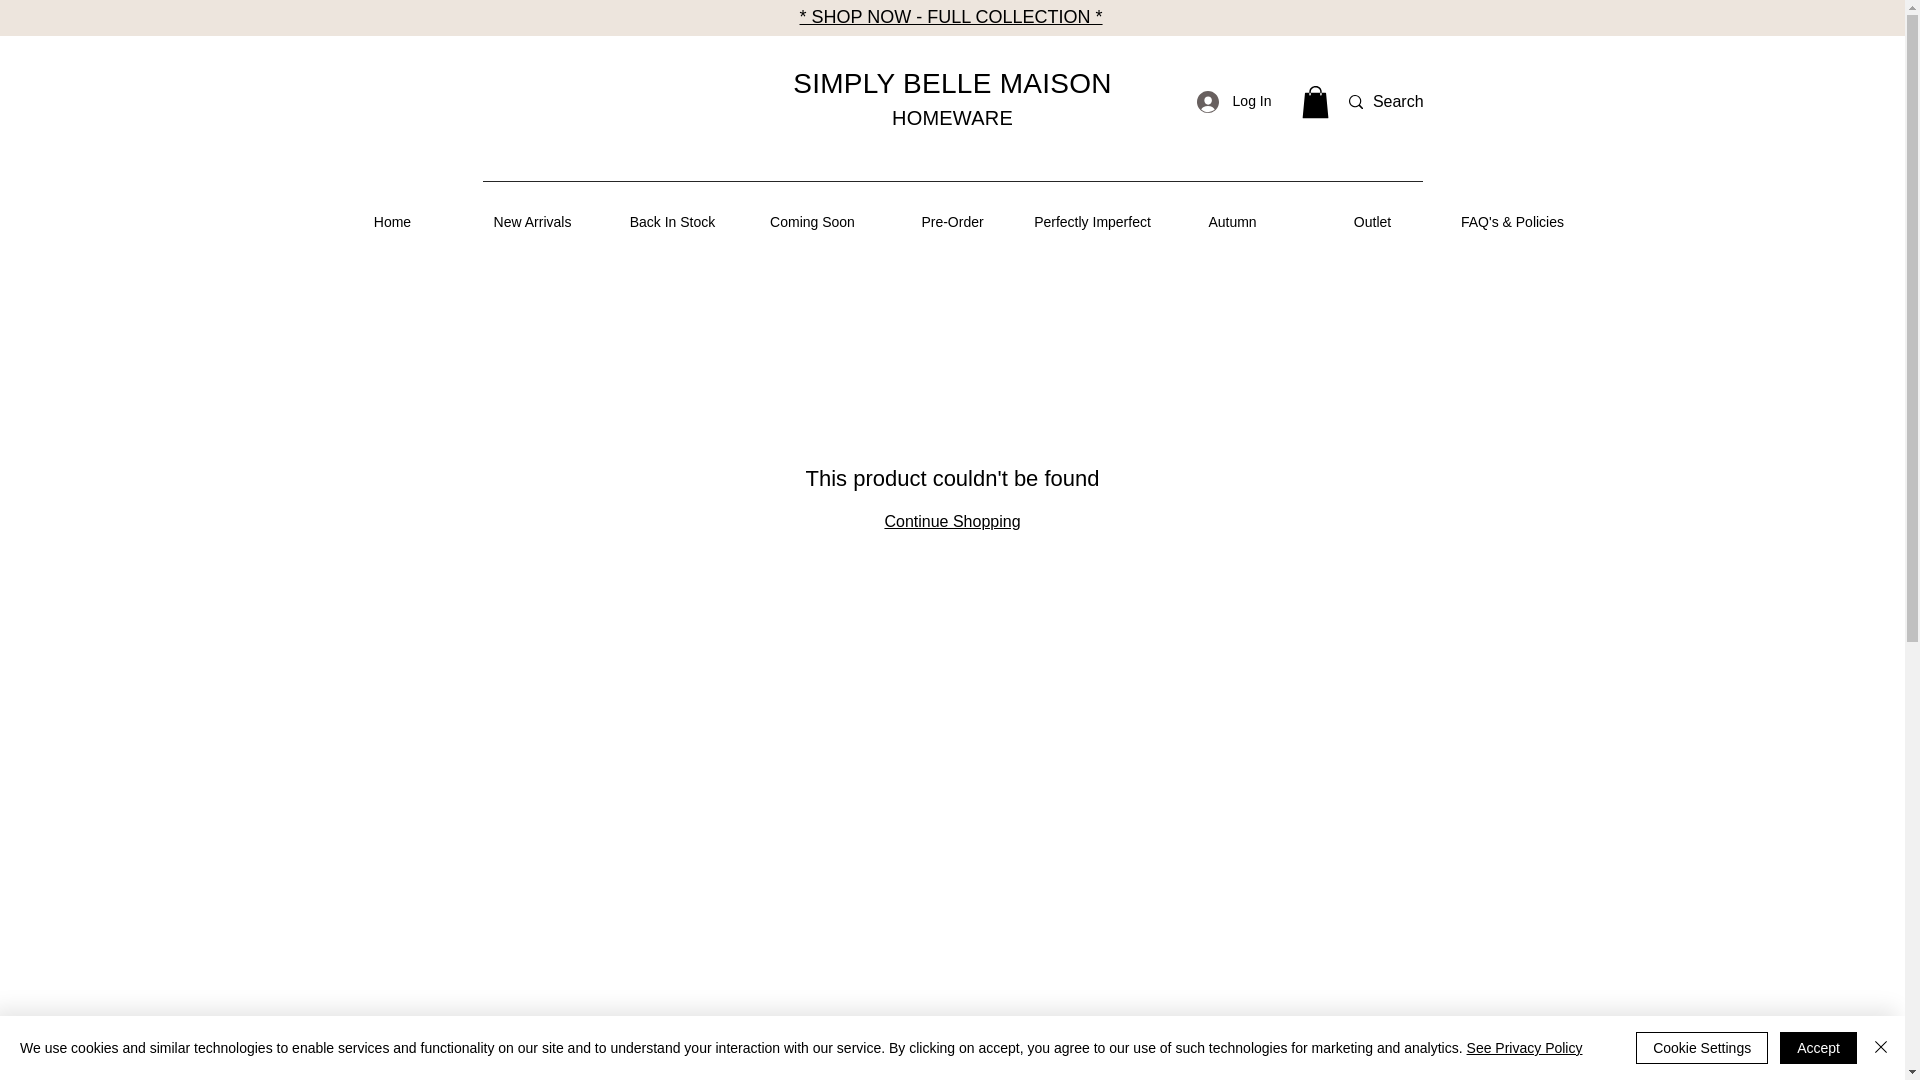 The image size is (1920, 1080). What do you see at coordinates (1234, 101) in the screenshot?
I see `Log In` at bounding box center [1234, 101].